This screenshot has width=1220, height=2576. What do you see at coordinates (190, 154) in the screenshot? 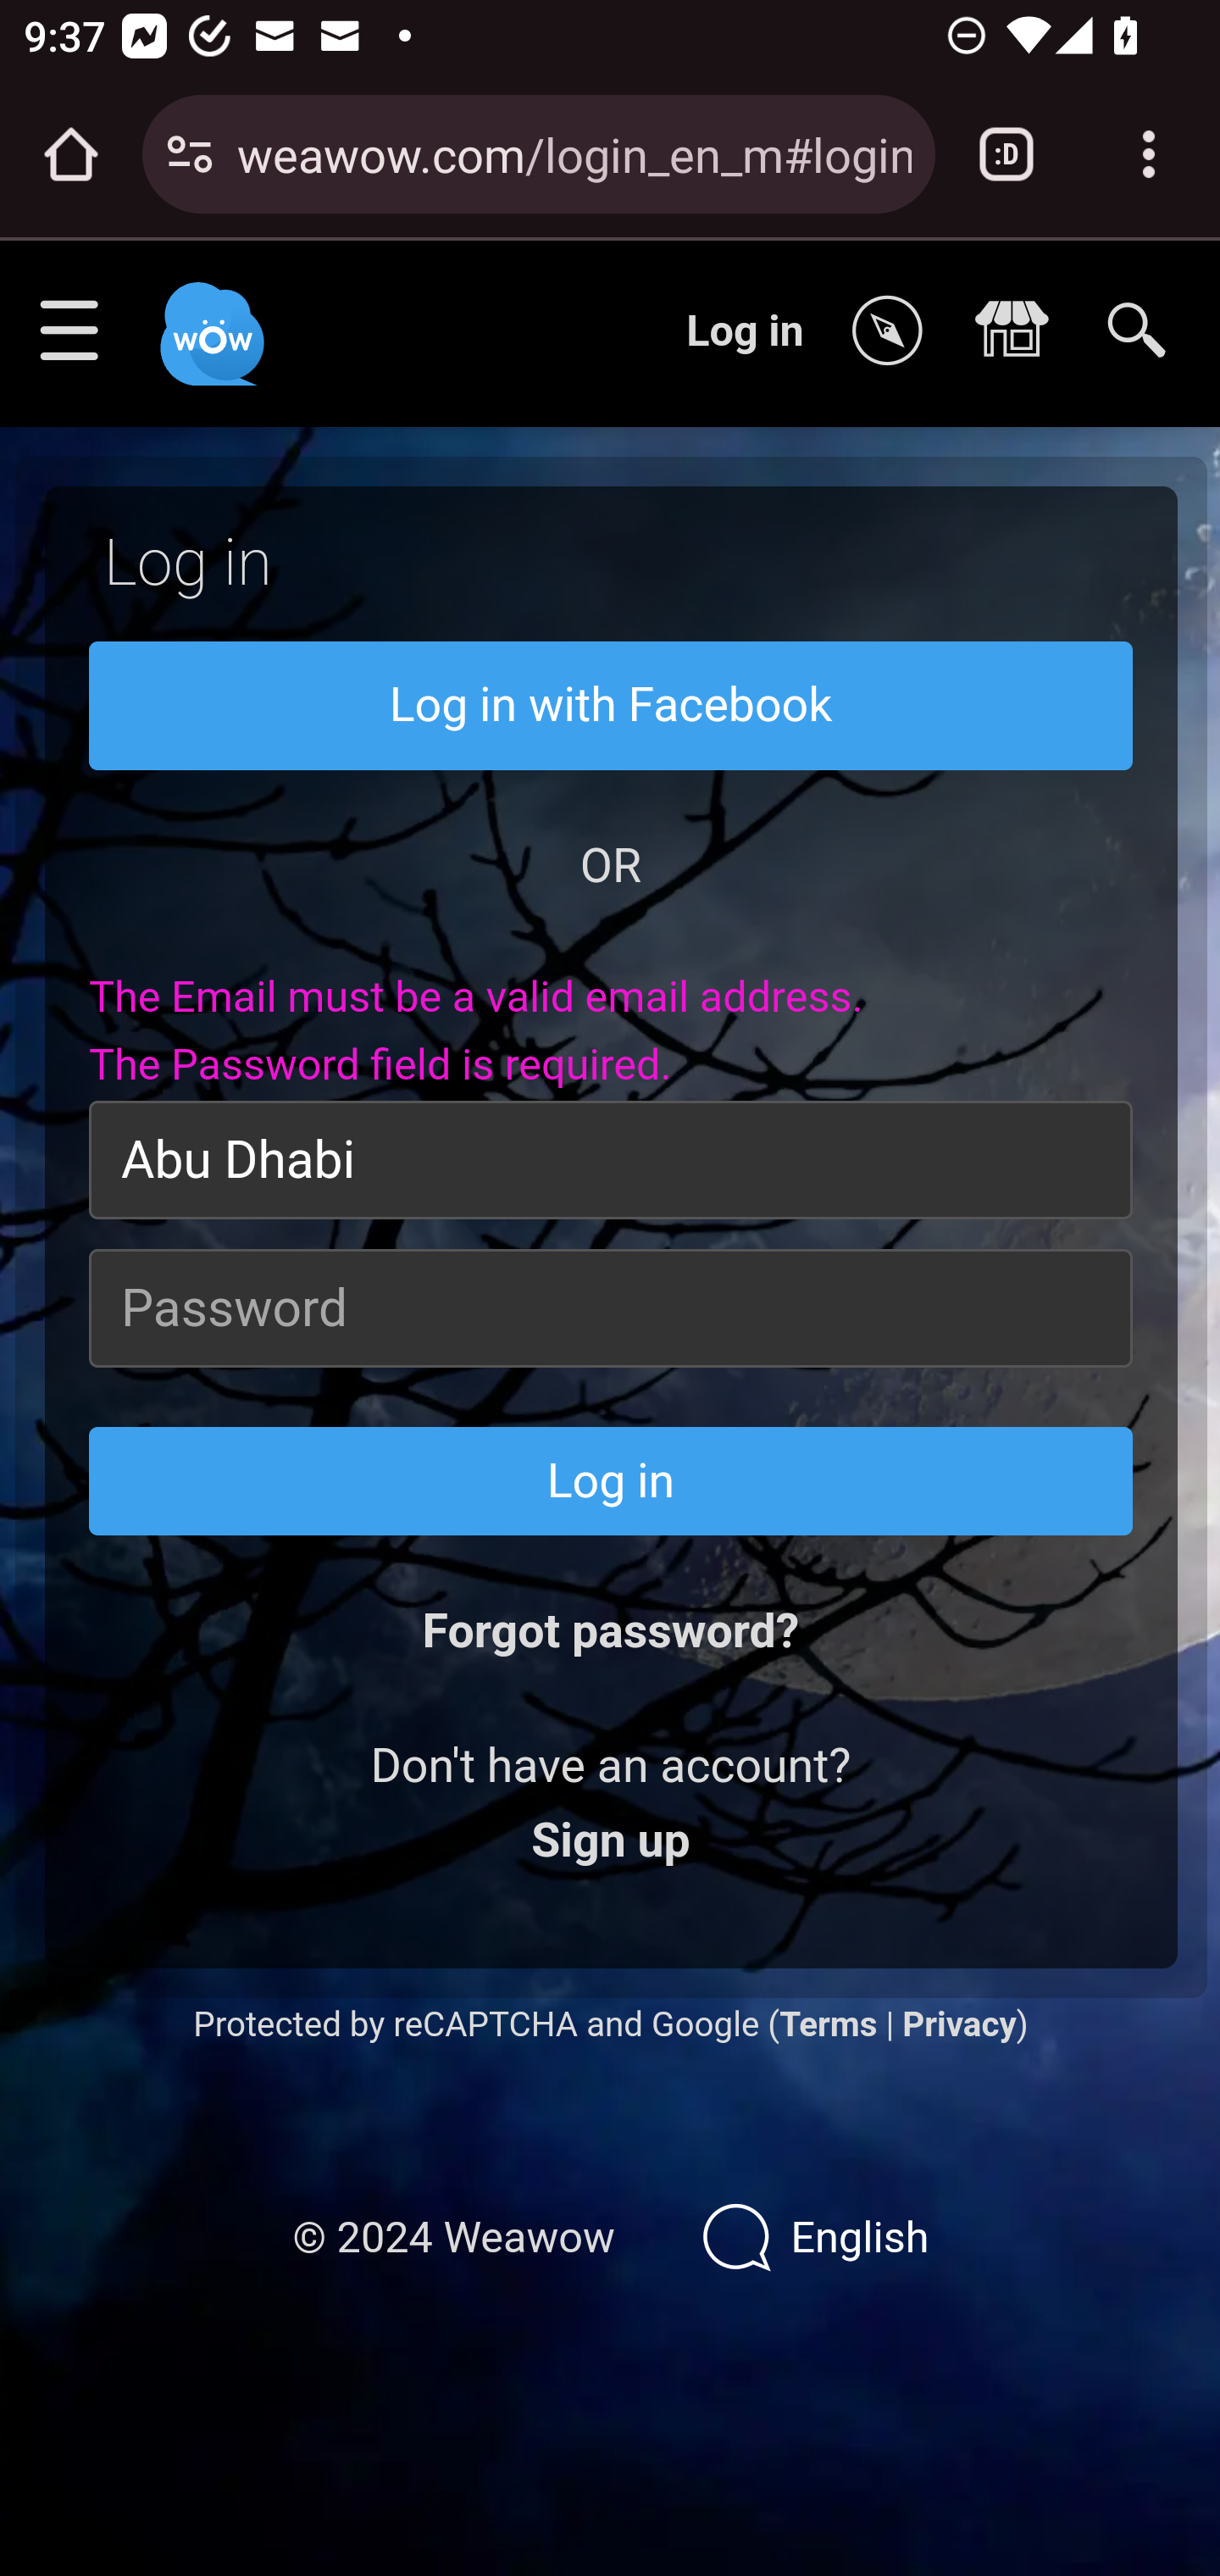
I see `Connection is secure` at bounding box center [190, 154].